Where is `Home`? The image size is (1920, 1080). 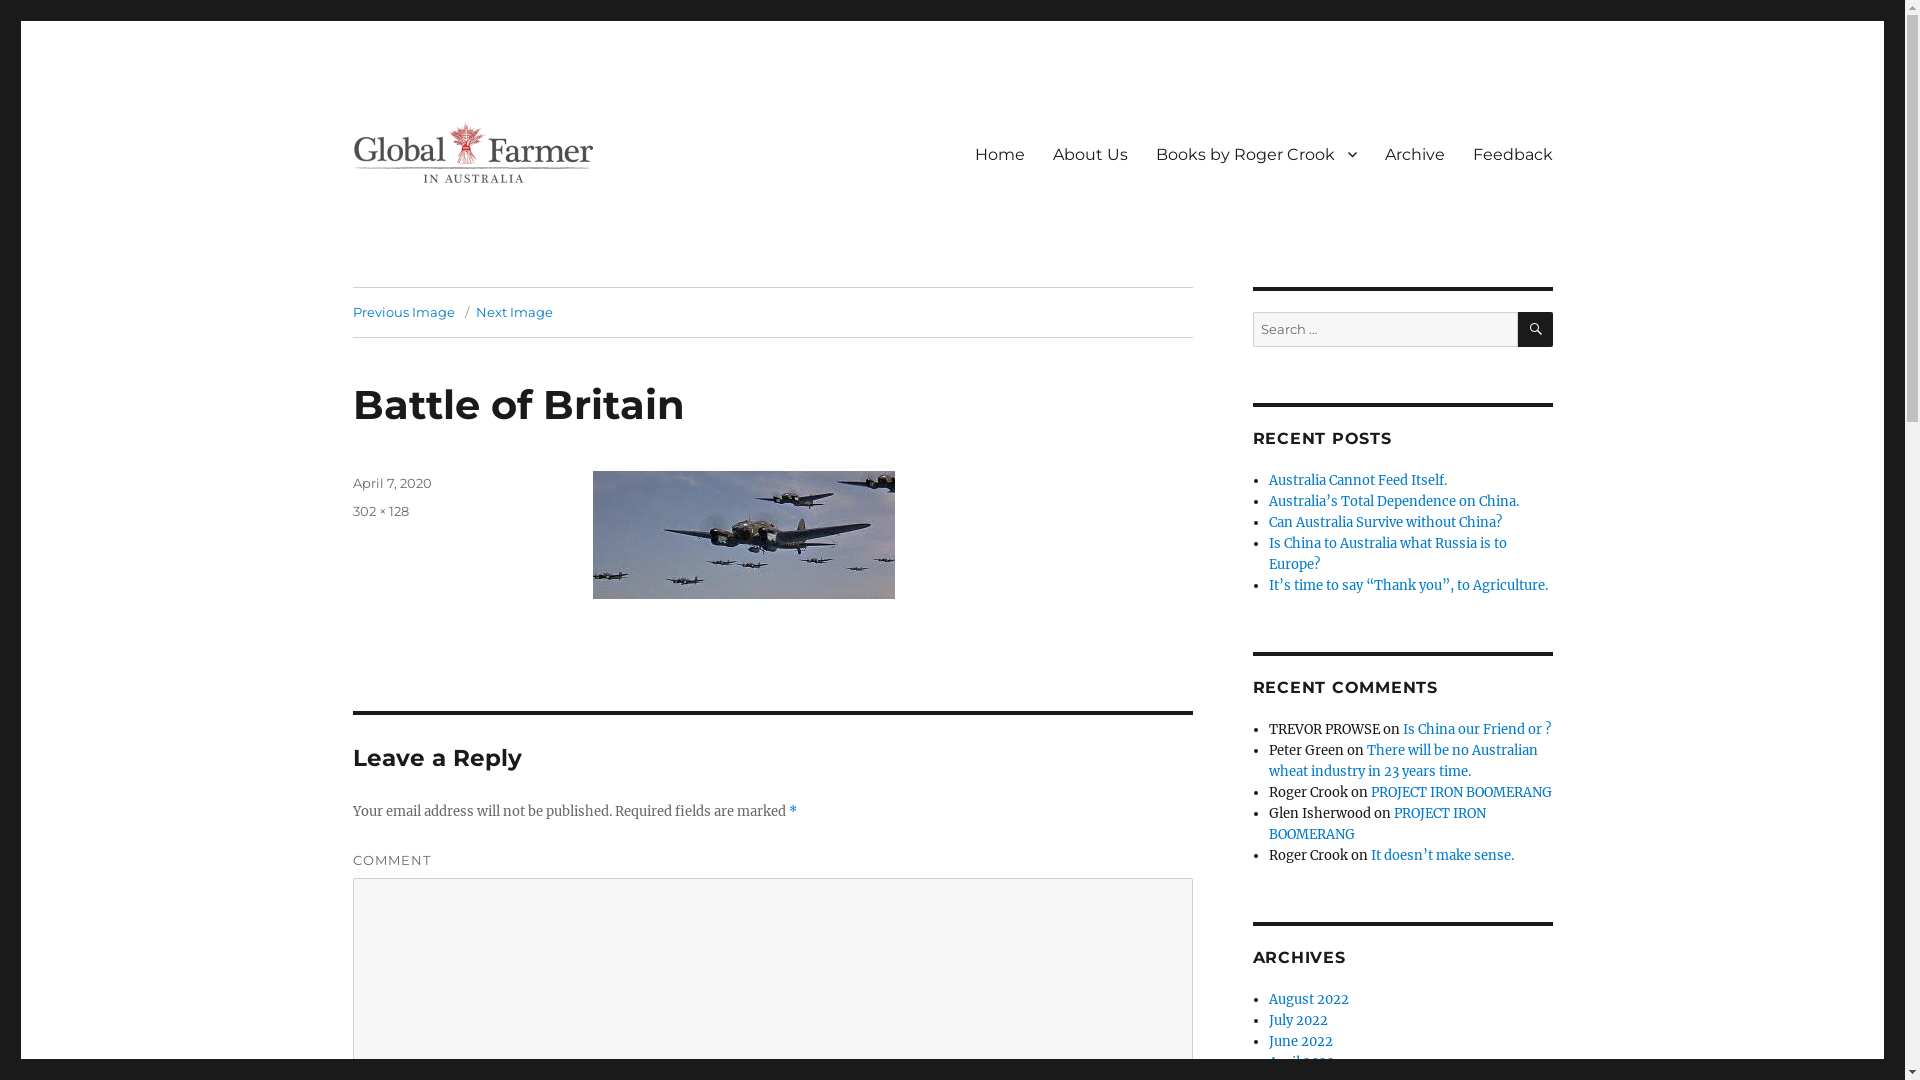 Home is located at coordinates (999, 154).